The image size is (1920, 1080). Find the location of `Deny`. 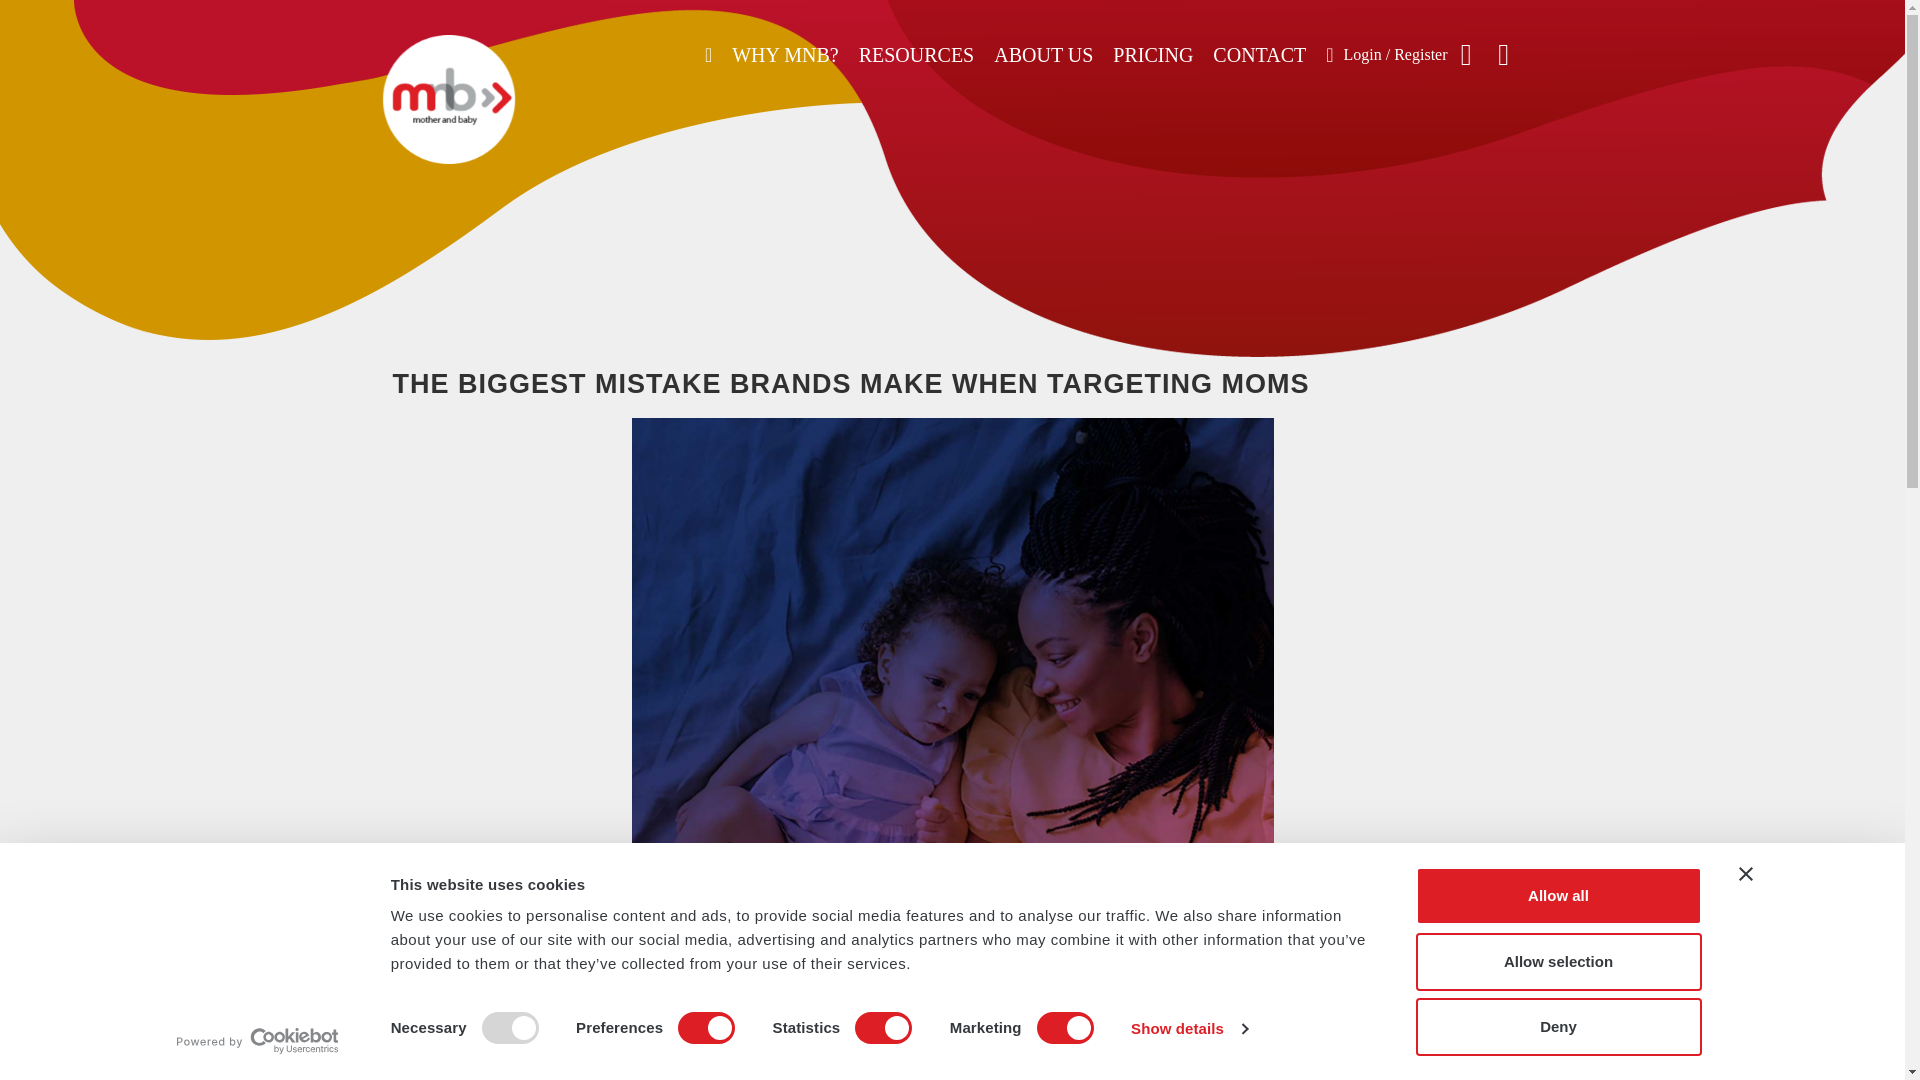

Deny is located at coordinates (1558, 1026).